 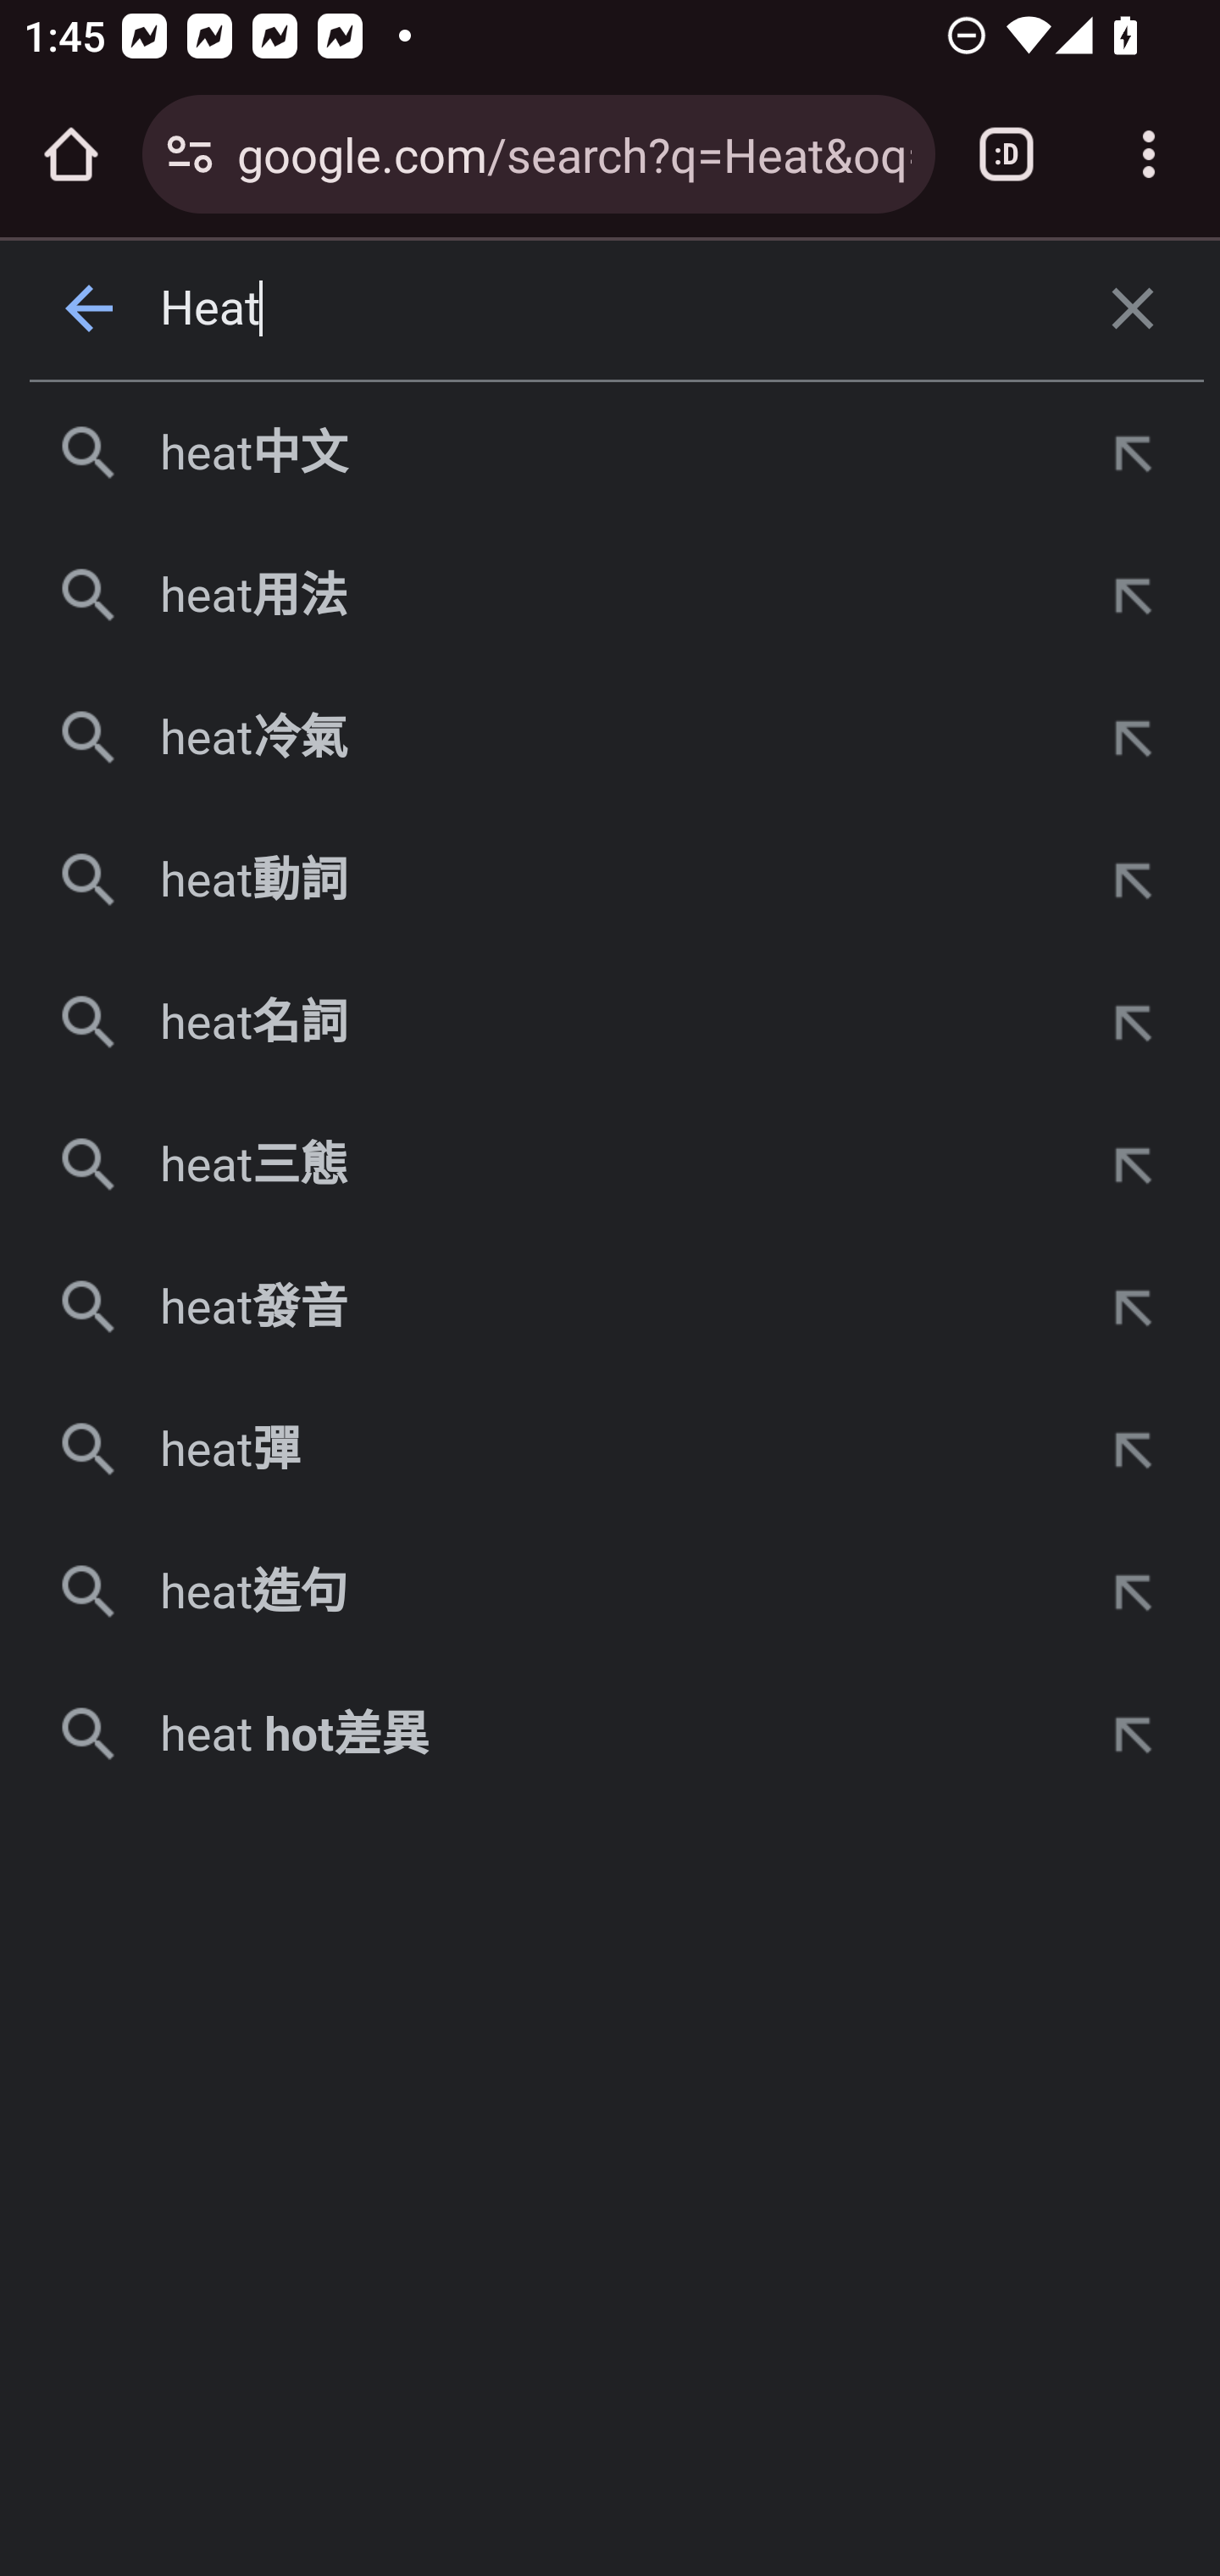 What do you see at coordinates (90, 308) in the screenshot?
I see `上一頁` at bounding box center [90, 308].